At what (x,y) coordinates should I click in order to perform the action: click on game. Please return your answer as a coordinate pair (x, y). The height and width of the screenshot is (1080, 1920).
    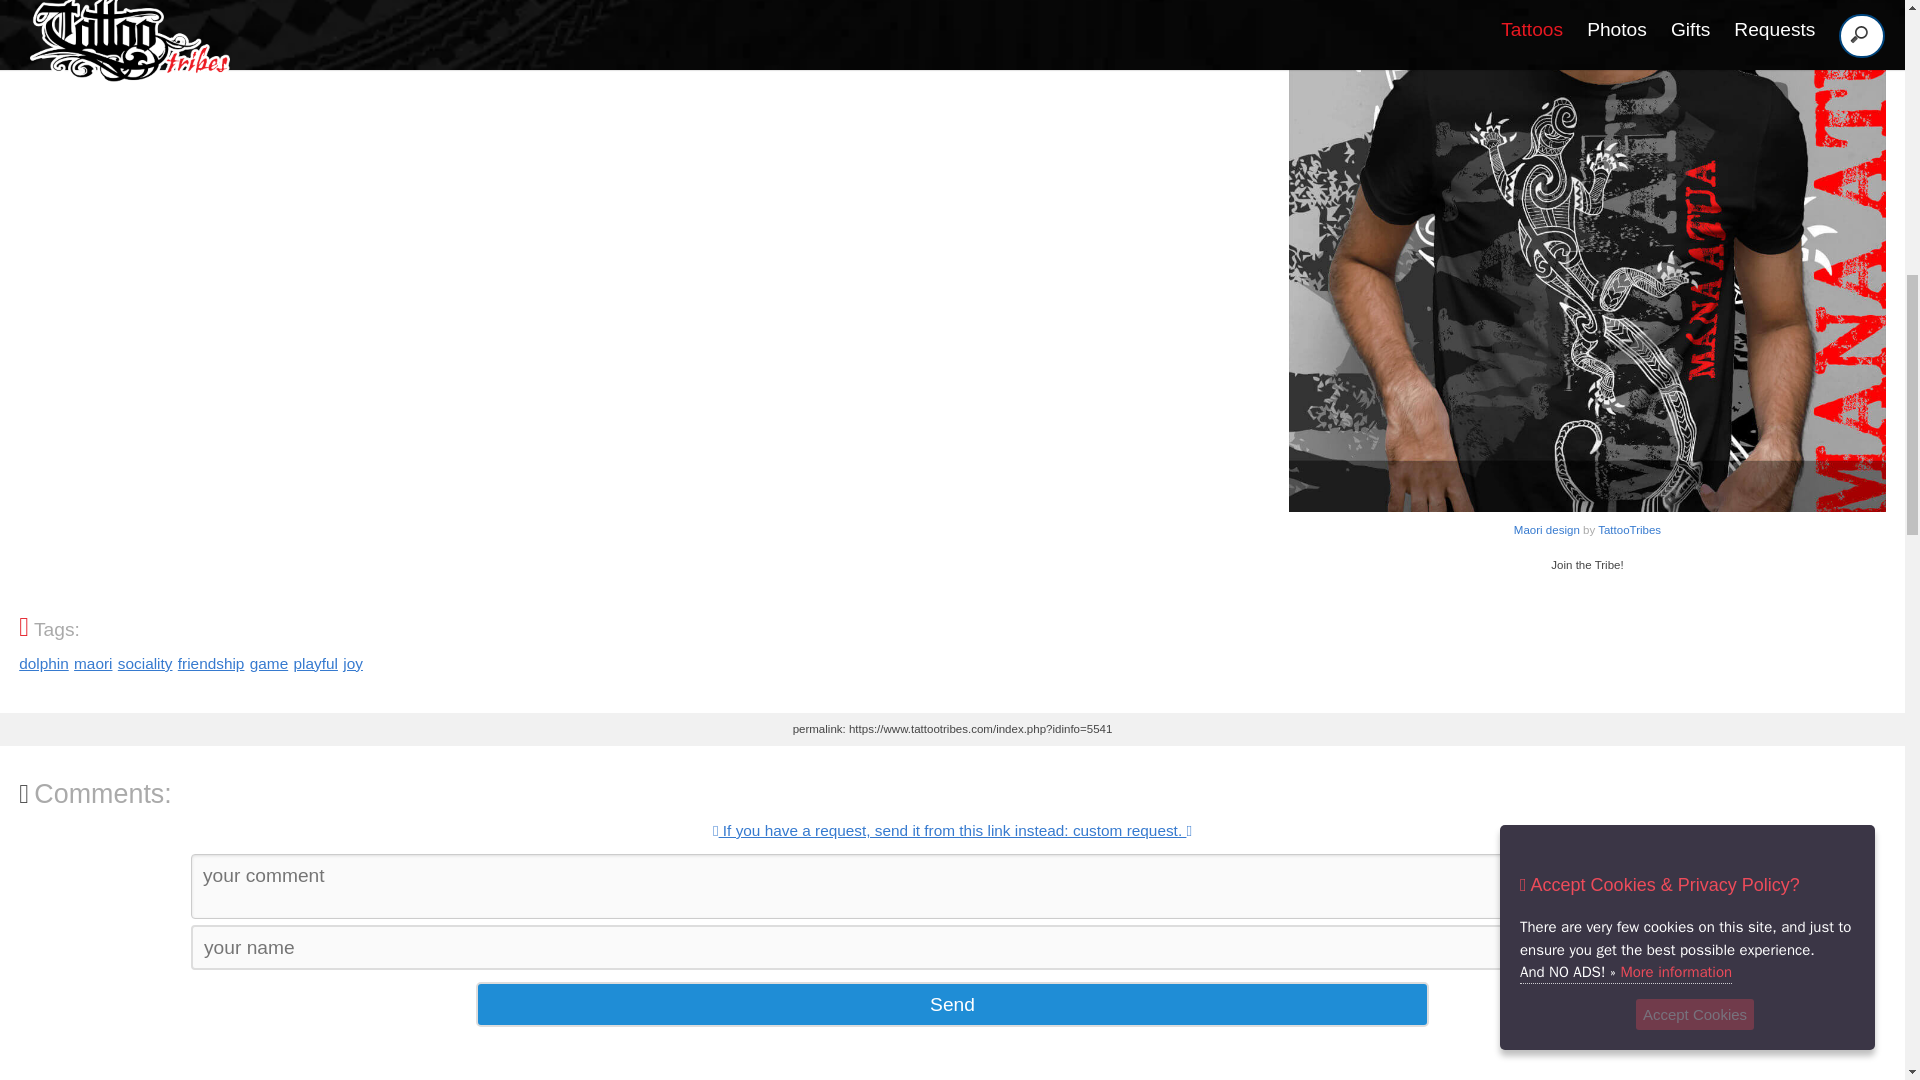
    Looking at the image, I should click on (92, 662).